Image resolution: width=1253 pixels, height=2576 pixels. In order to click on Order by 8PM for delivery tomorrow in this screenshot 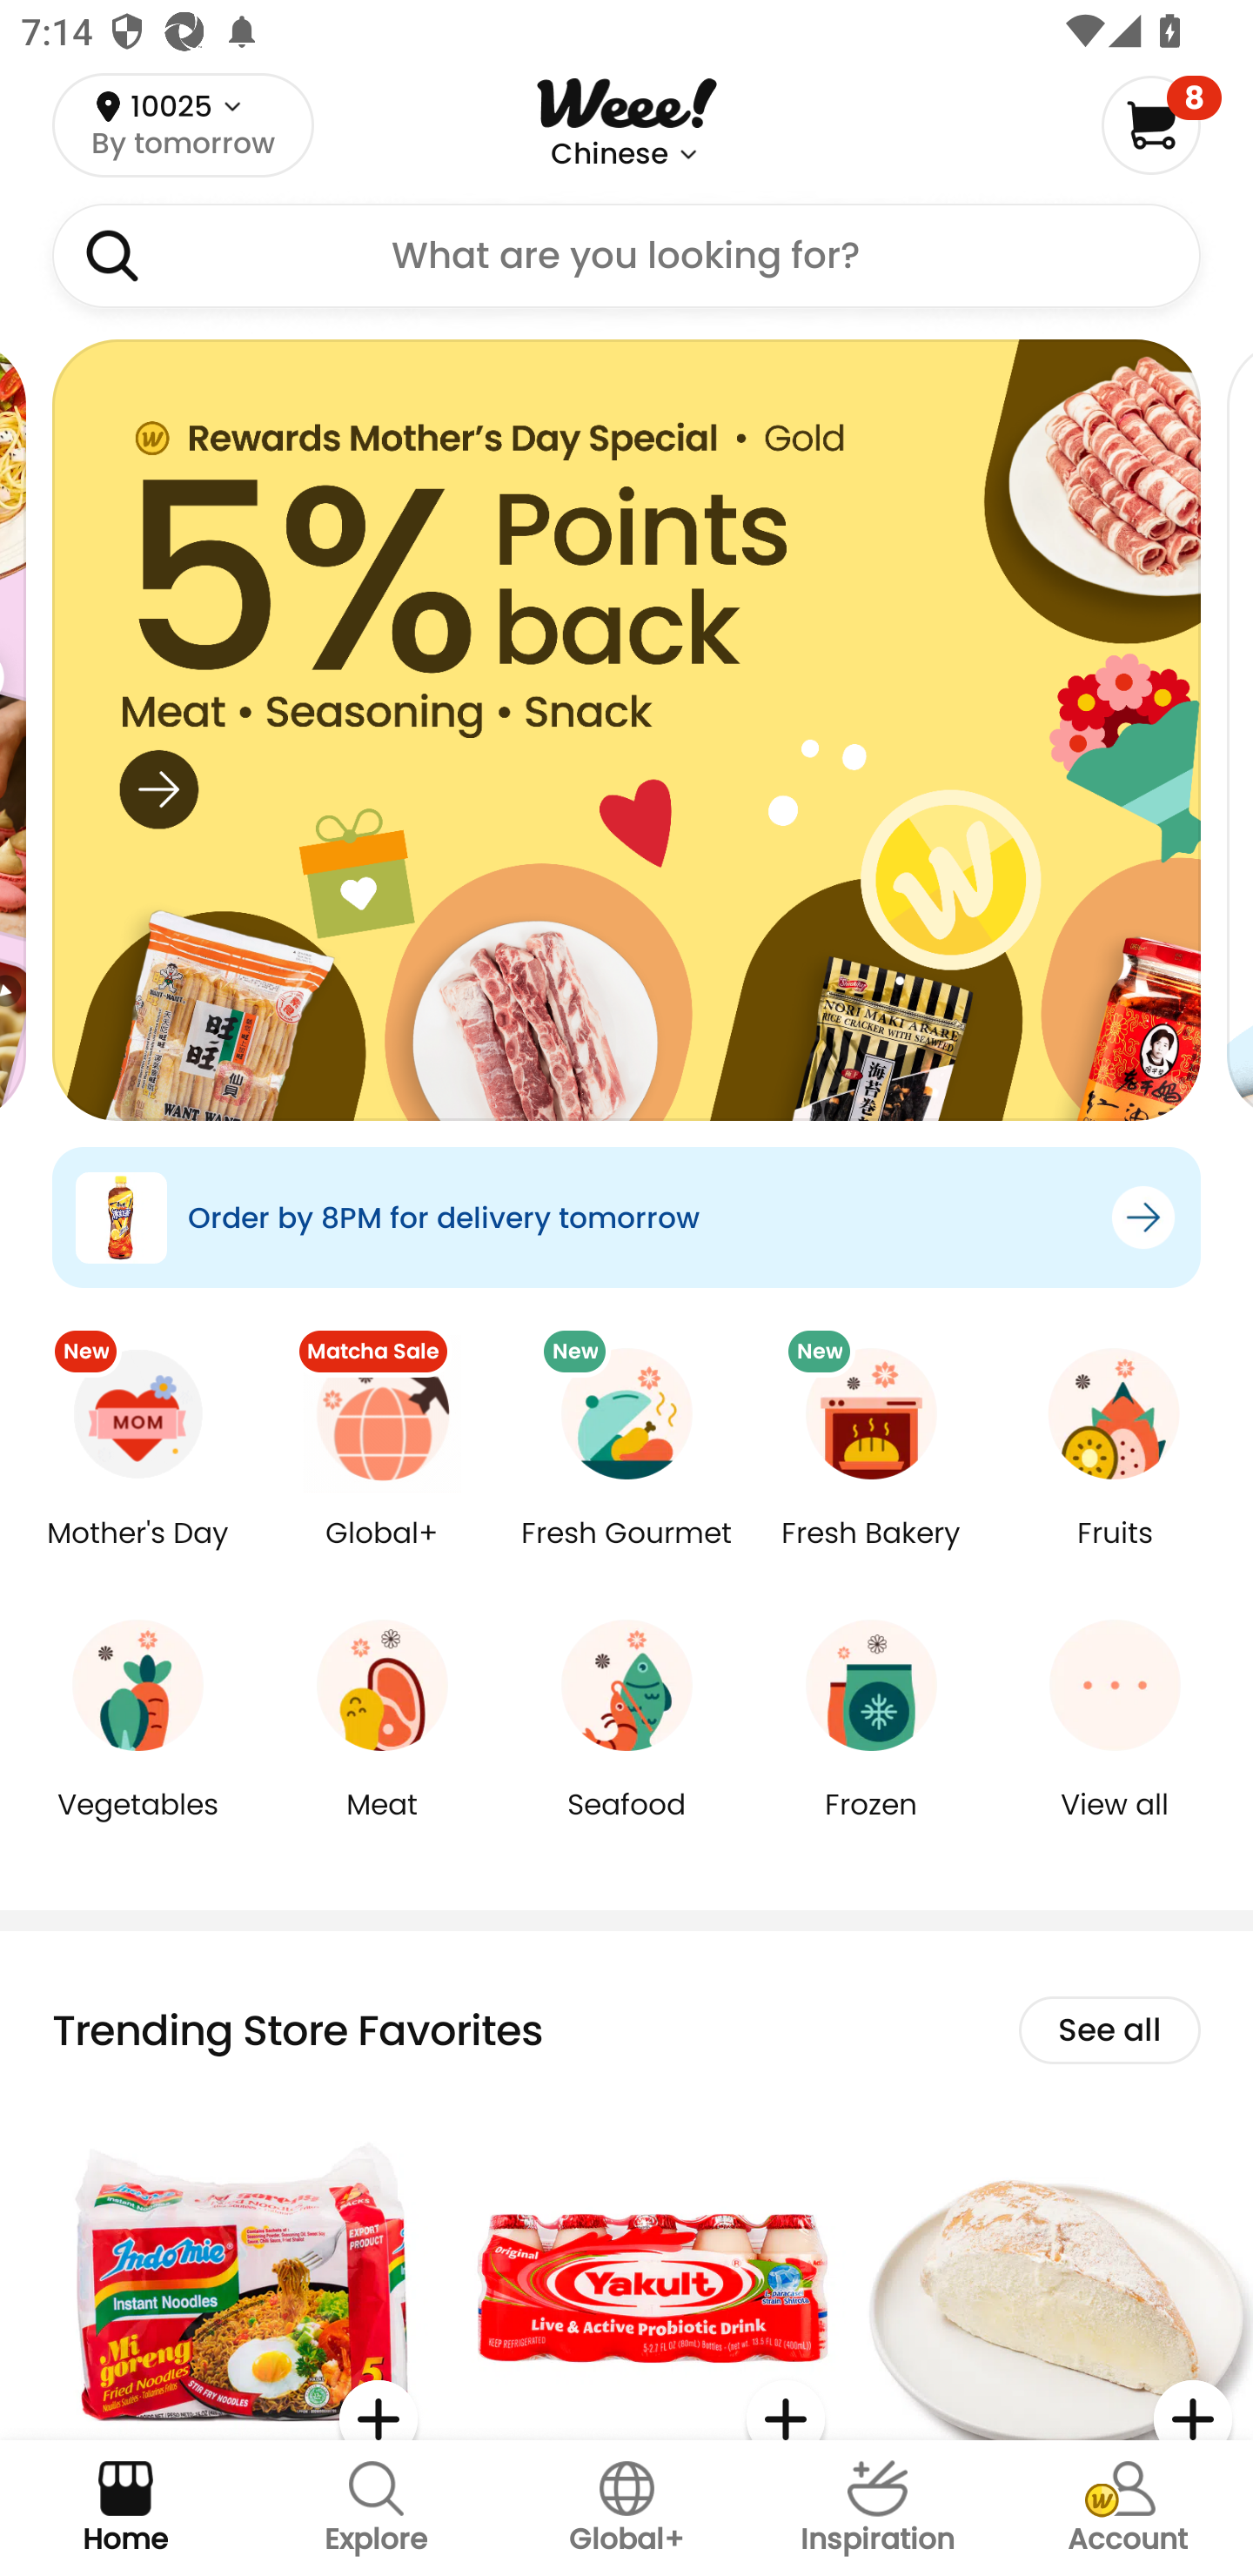, I will do `click(626, 1217)`.